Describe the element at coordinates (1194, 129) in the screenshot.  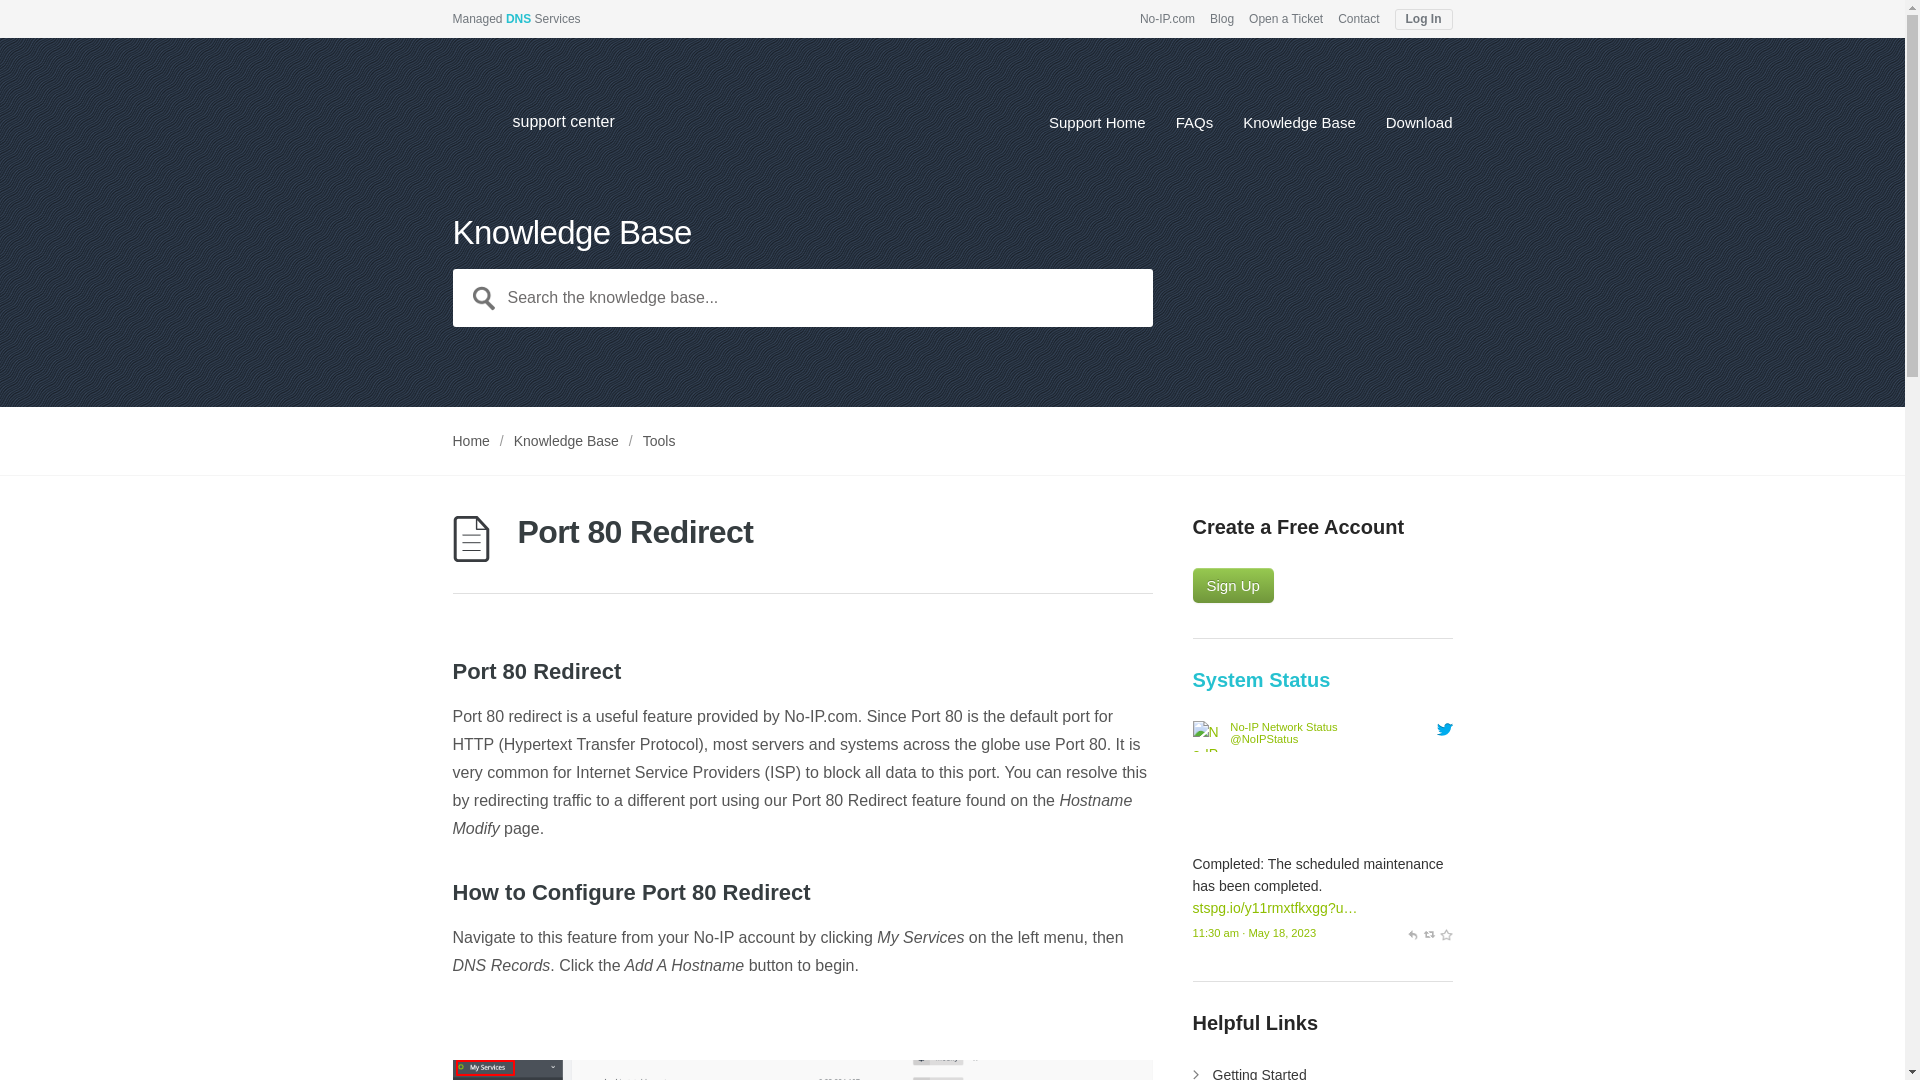
I see `FAQs` at that location.